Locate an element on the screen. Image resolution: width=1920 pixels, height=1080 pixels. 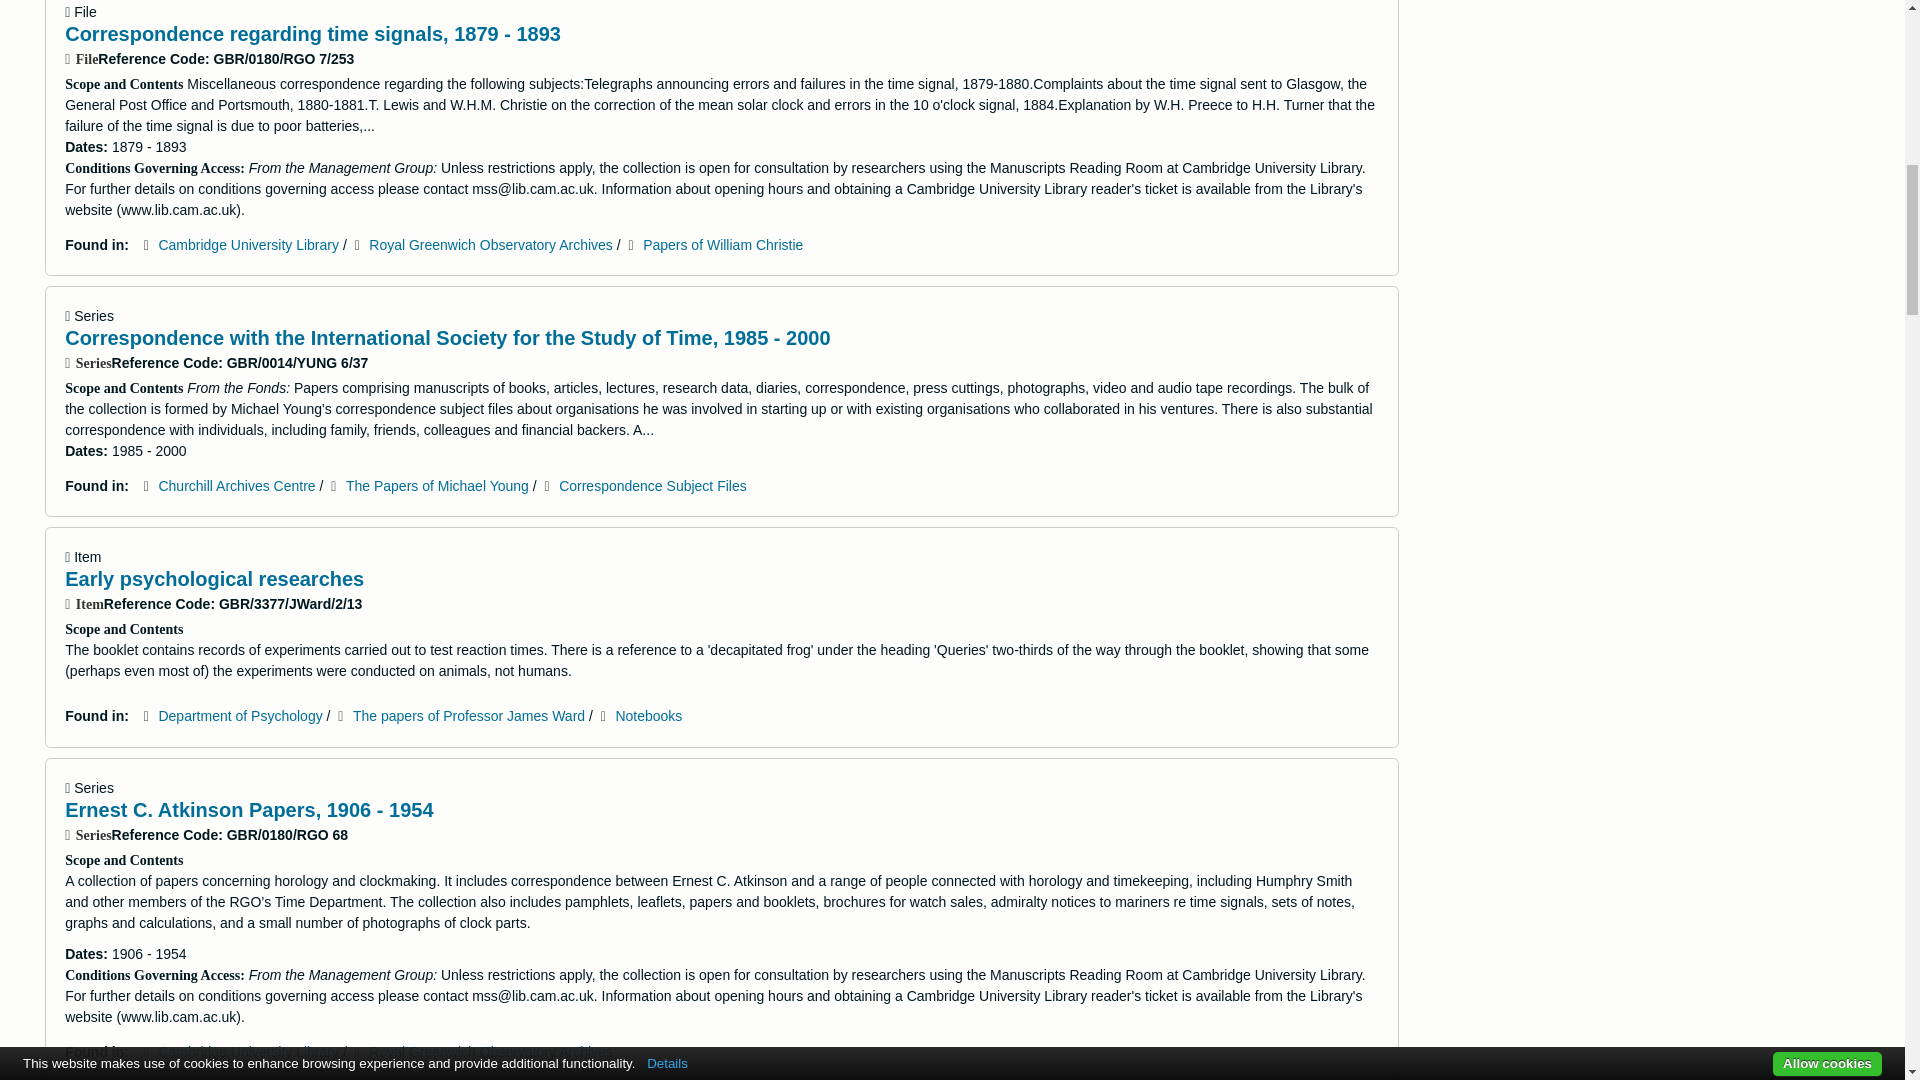
Cambridge University Library is located at coordinates (248, 244).